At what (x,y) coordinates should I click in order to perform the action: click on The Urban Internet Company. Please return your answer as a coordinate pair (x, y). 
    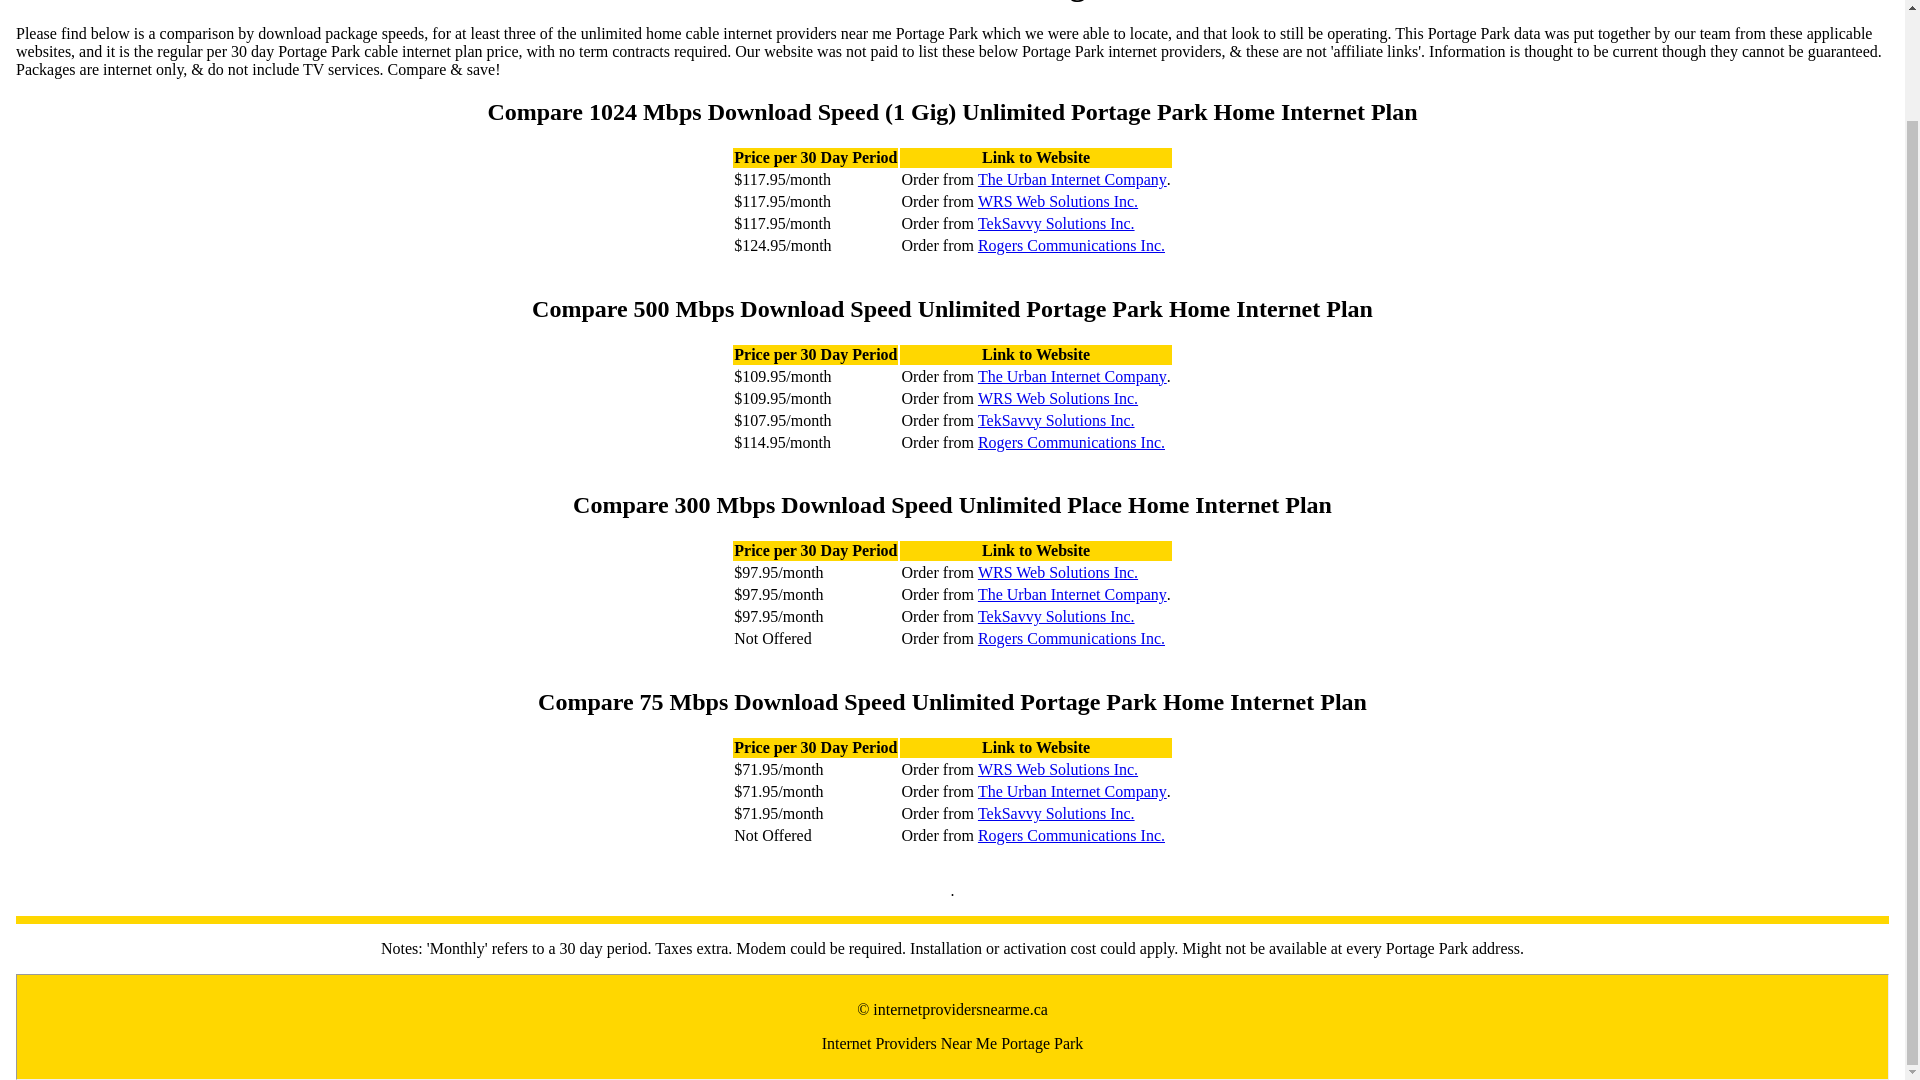
    Looking at the image, I should click on (1072, 594).